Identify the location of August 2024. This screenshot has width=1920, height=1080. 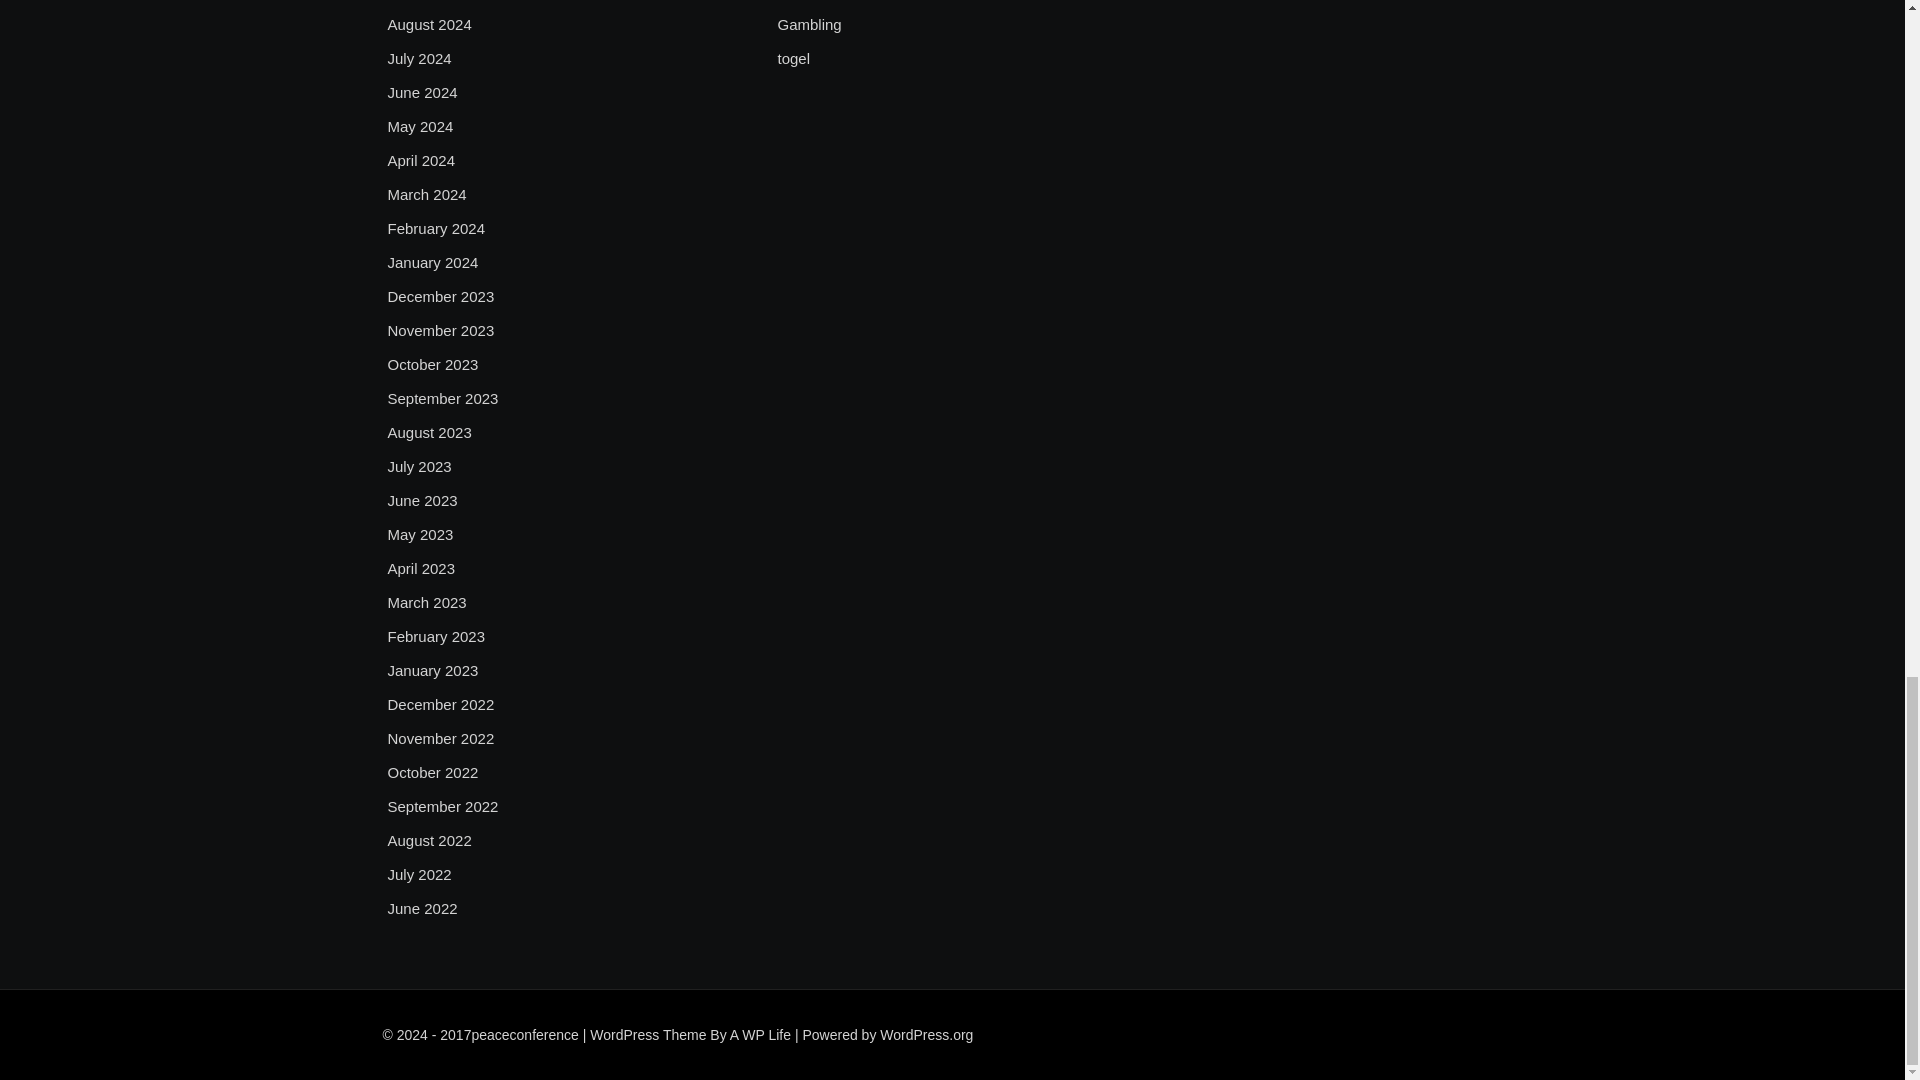
(430, 24).